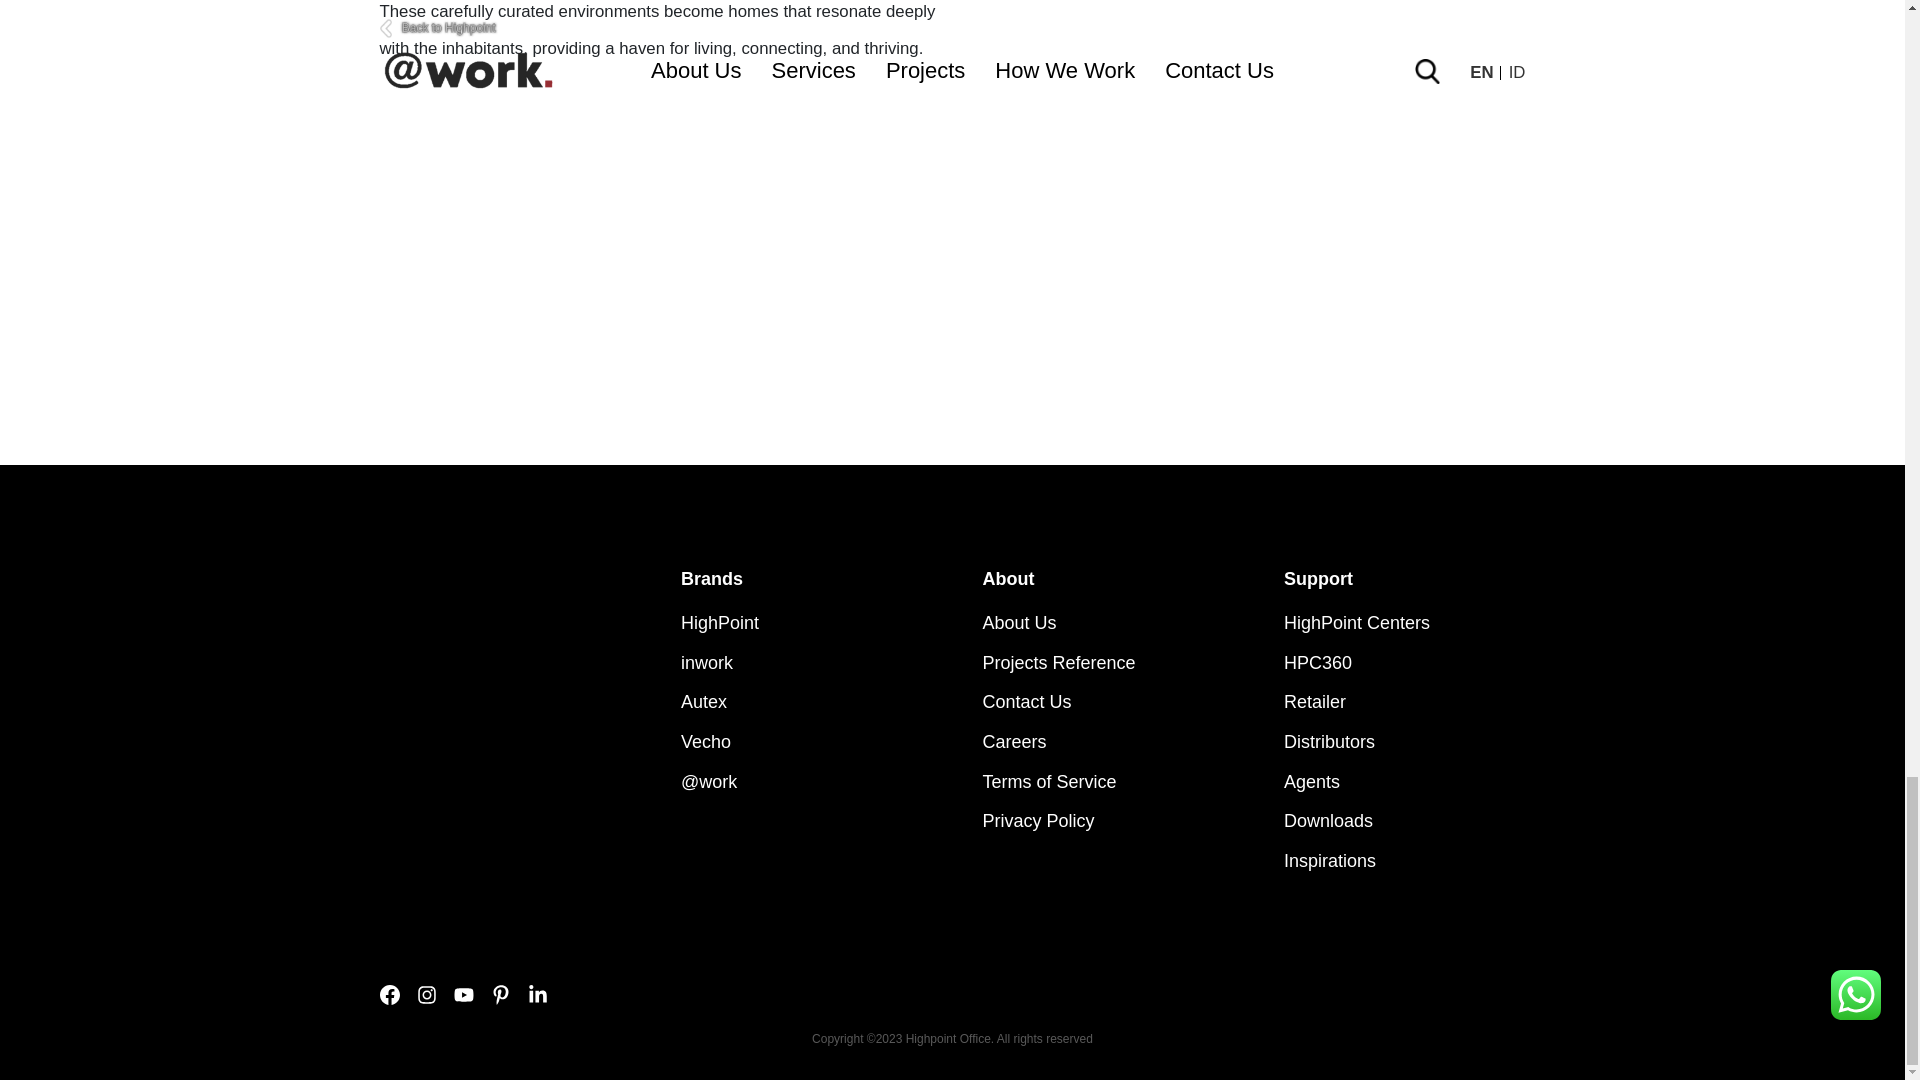 Image resolution: width=1920 pixels, height=1080 pixels. I want to click on Careers, so click(1014, 742).